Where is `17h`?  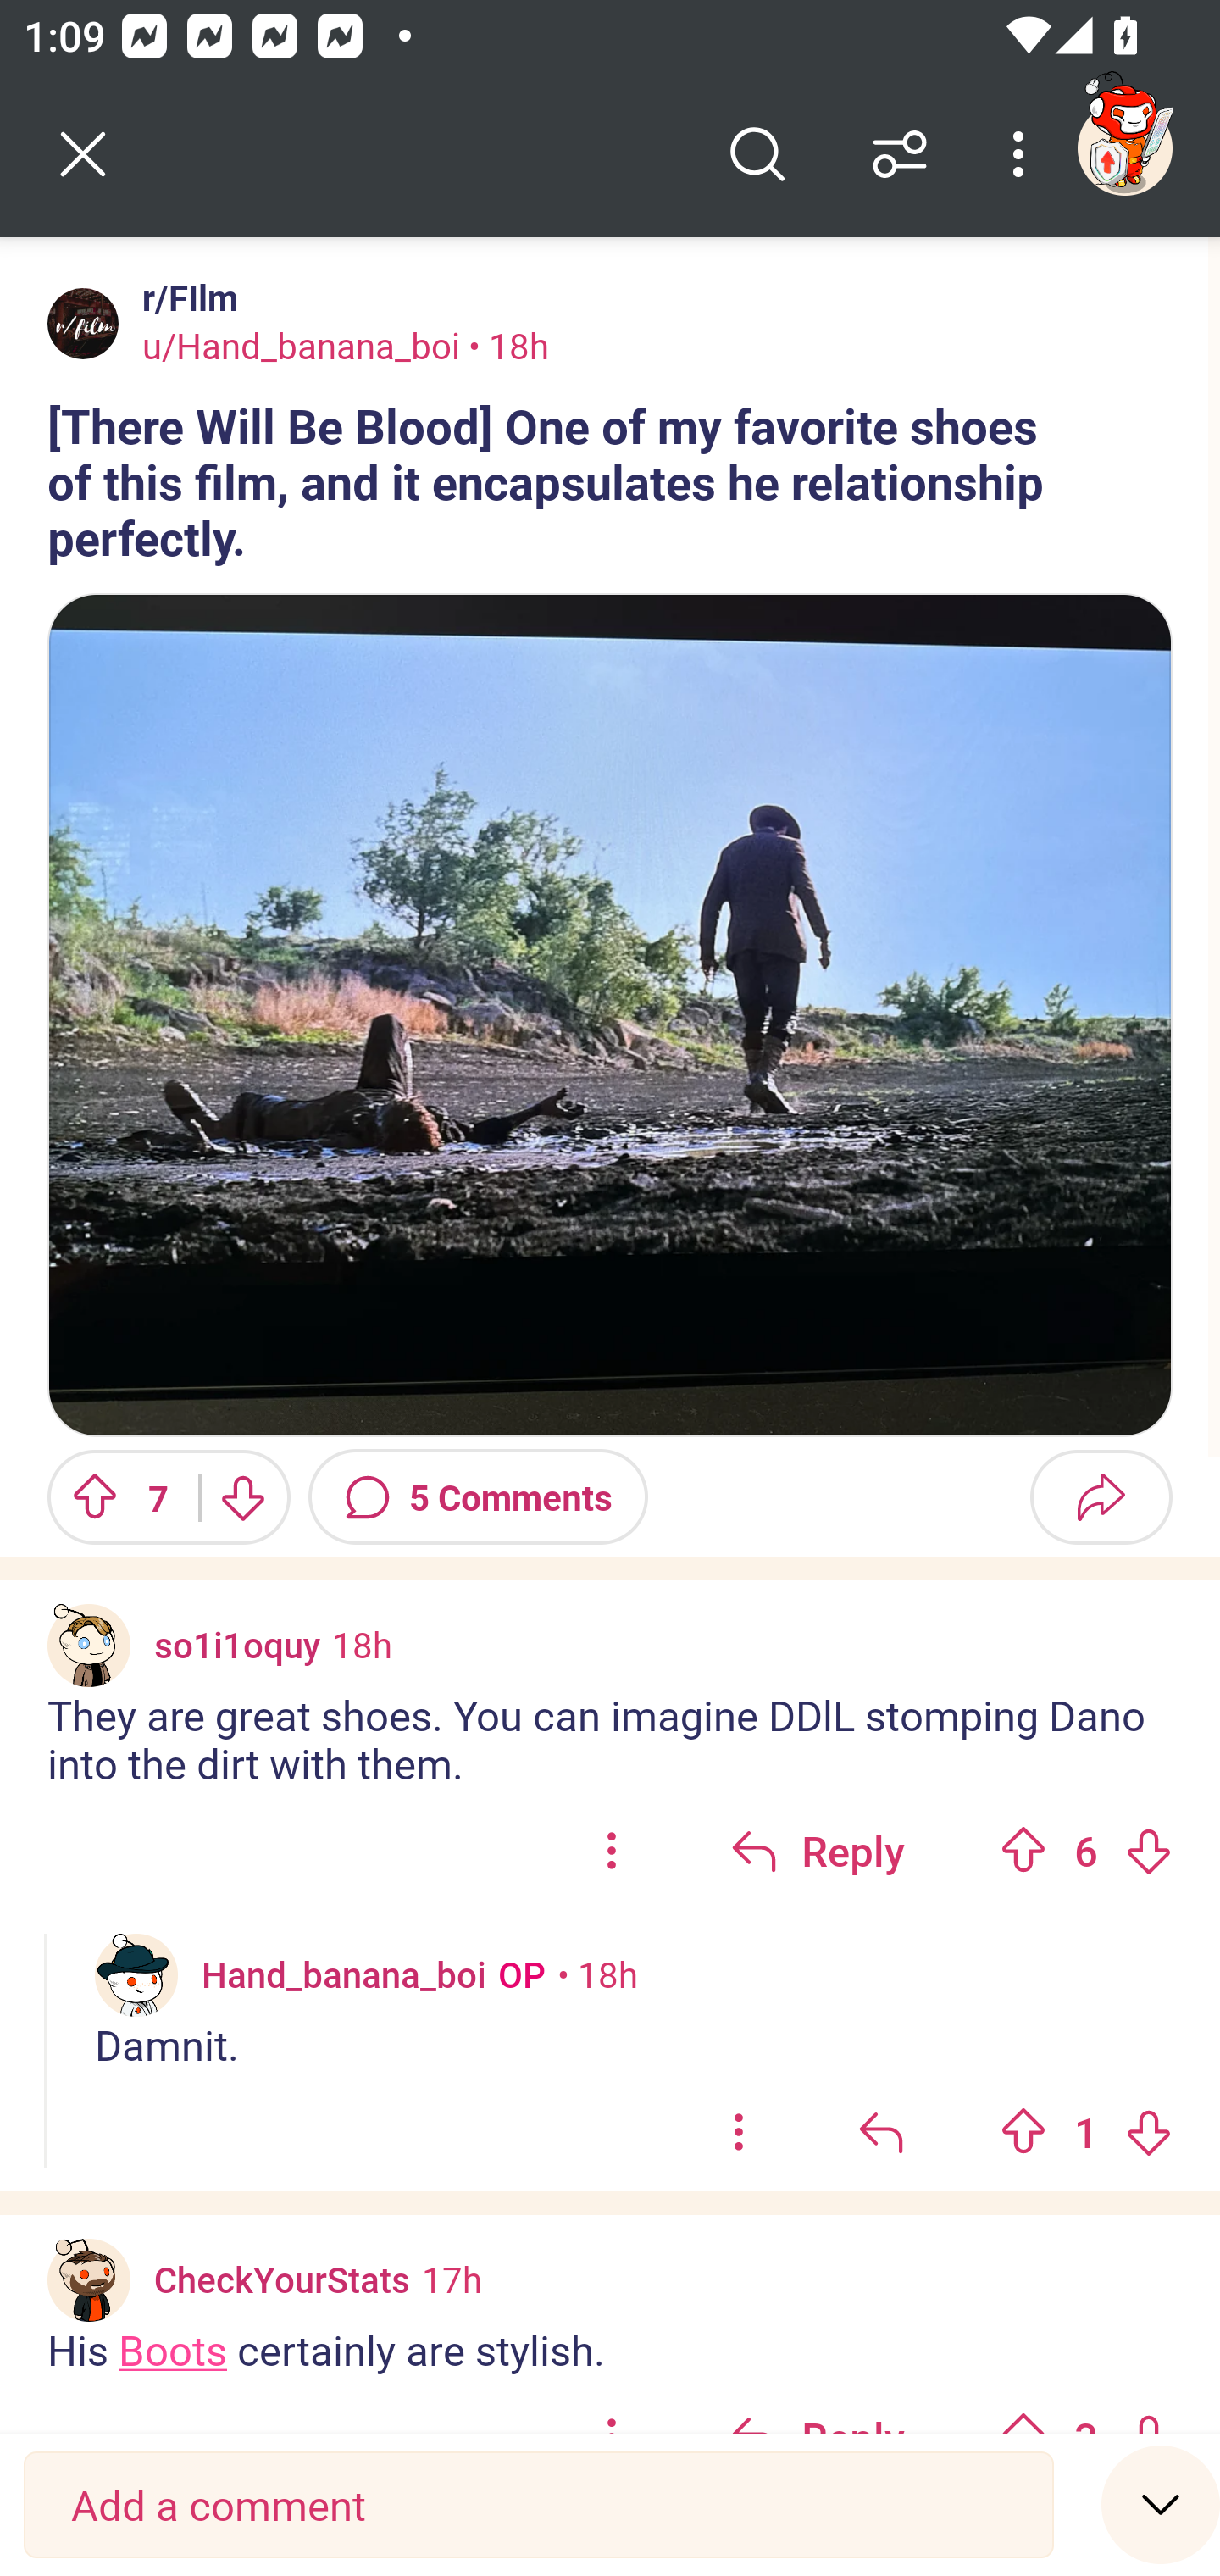 17h is located at coordinates (452, 2278).